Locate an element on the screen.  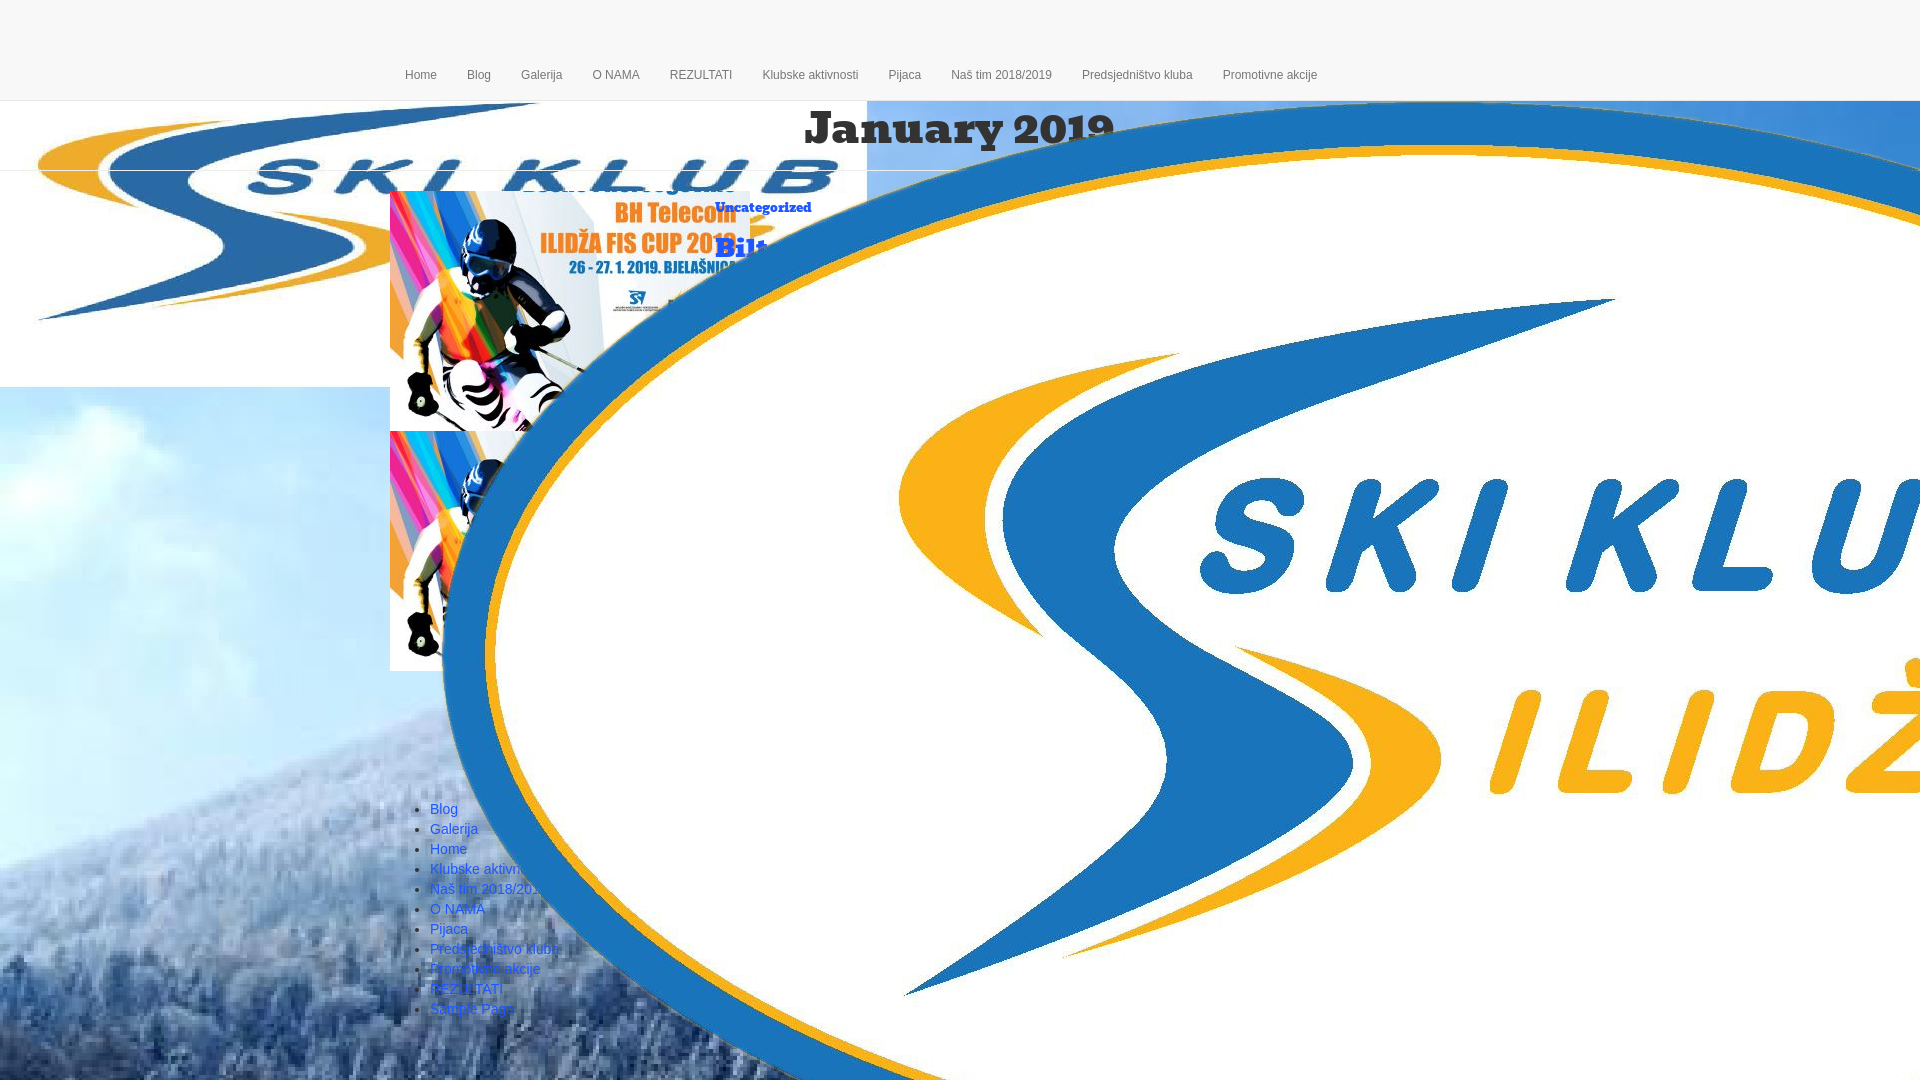
Log in is located at coordinates (1327, 719).